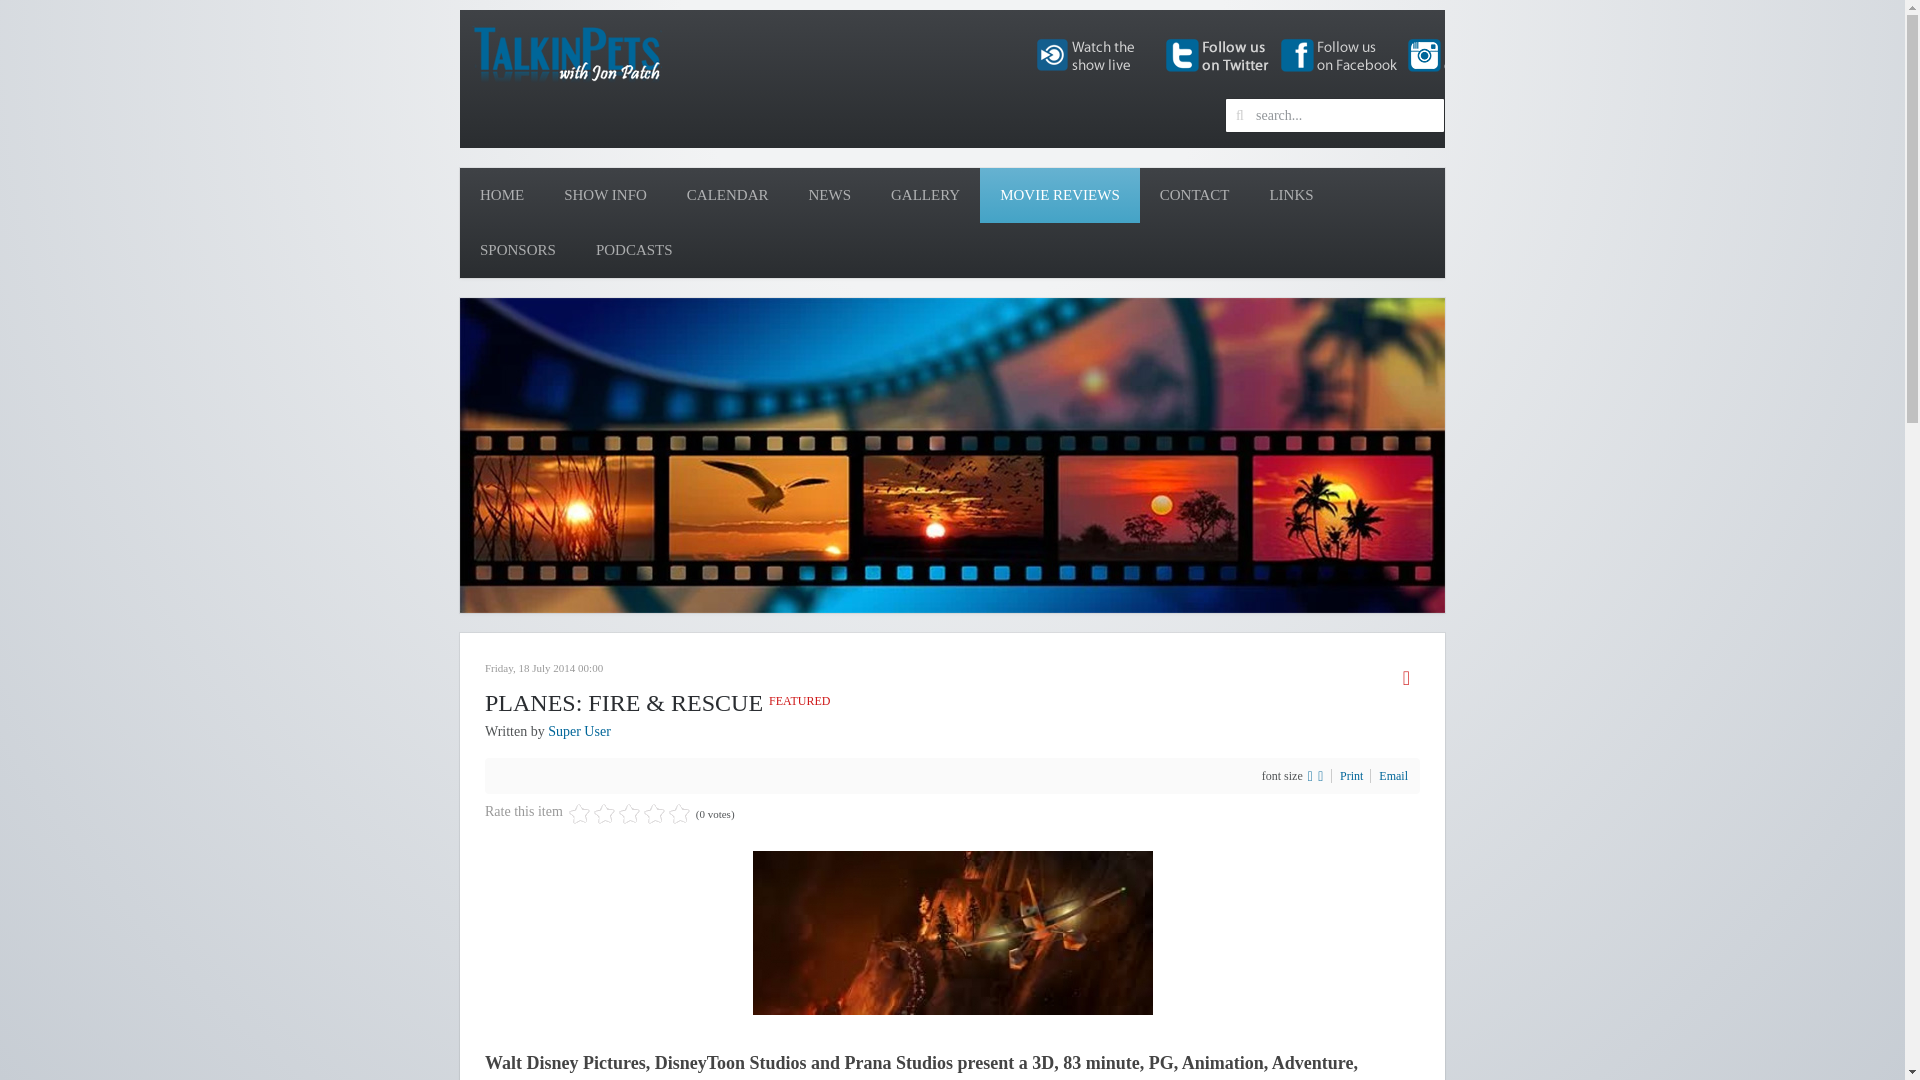 The height and width of the screenshot is (1080, 1920). What do you see at coordinates (518, 250) in the screenshot?
I see `SPONSORS` at bounding box center [518, 250].